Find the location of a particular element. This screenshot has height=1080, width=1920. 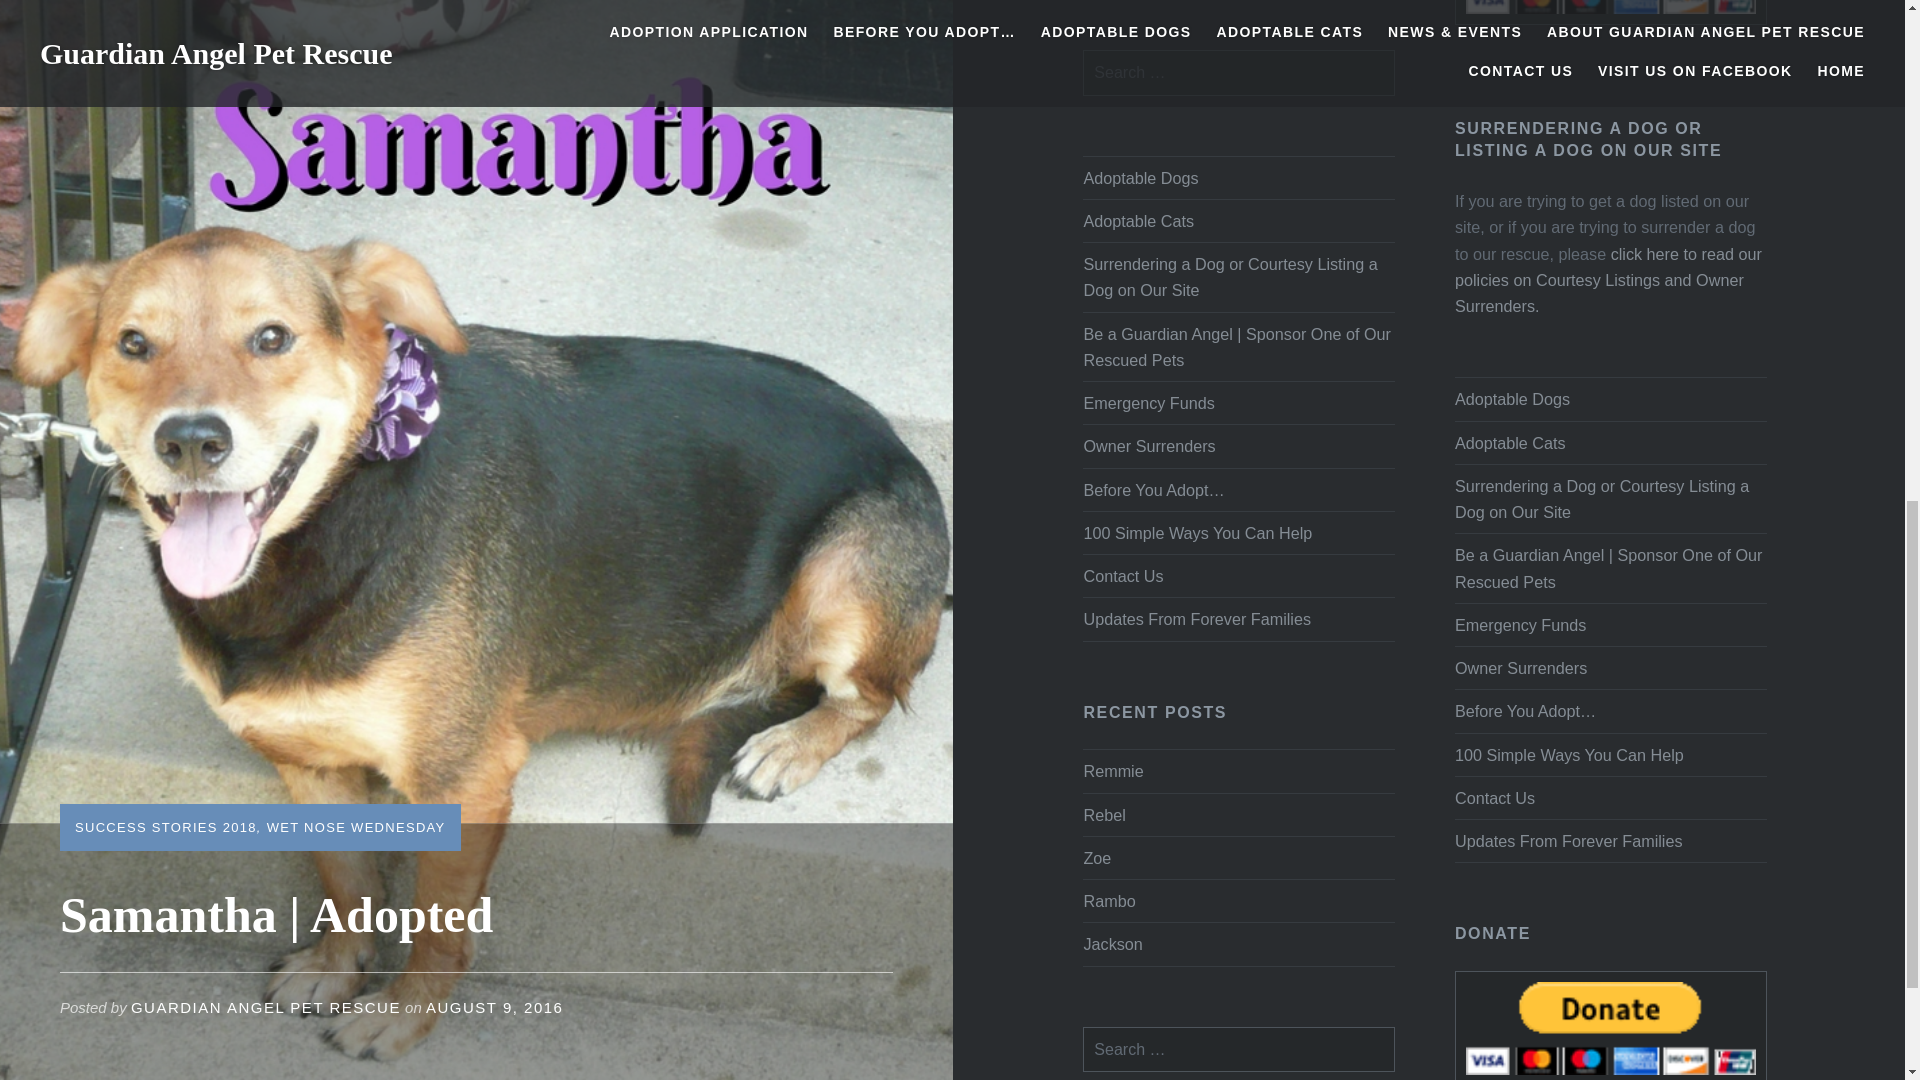

Owner Surrenders is located at coordinates (1238, 446).